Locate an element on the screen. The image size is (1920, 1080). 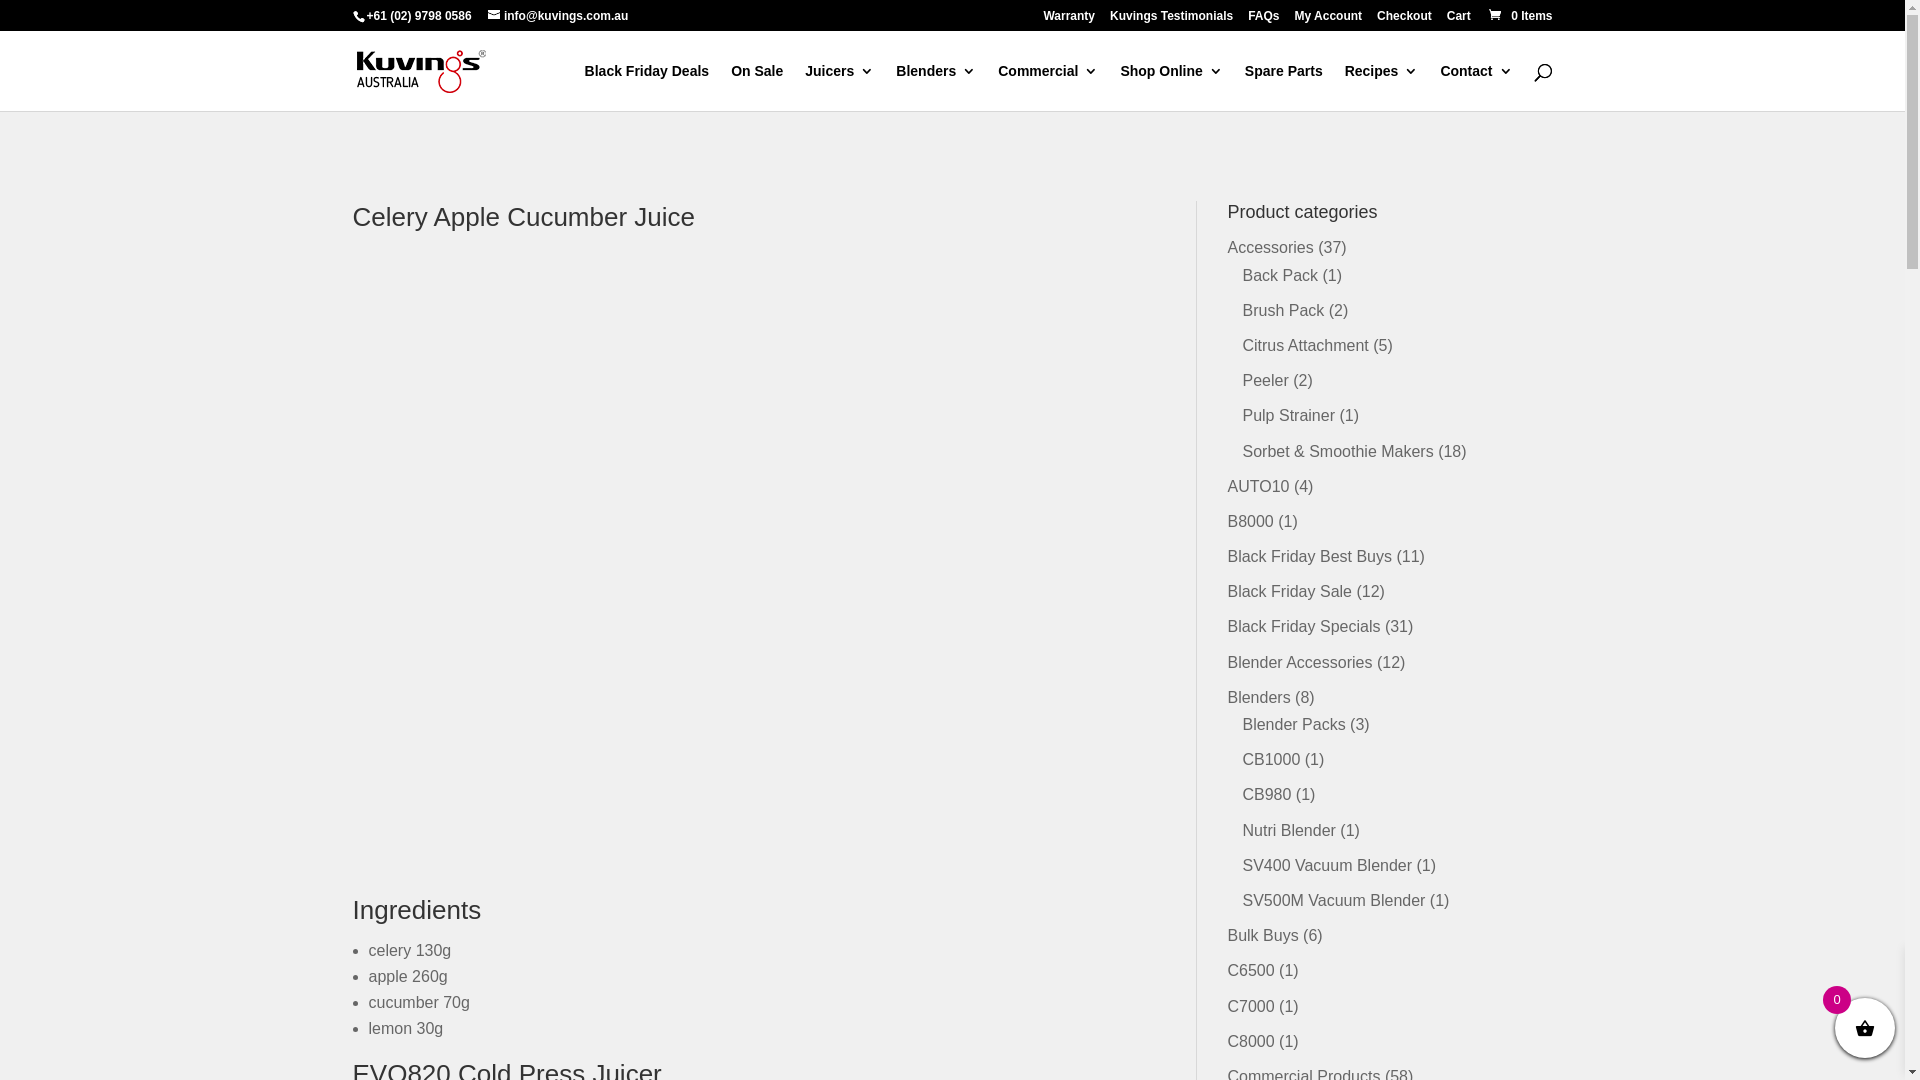
Checkout is located at coordinates (1404, 20).